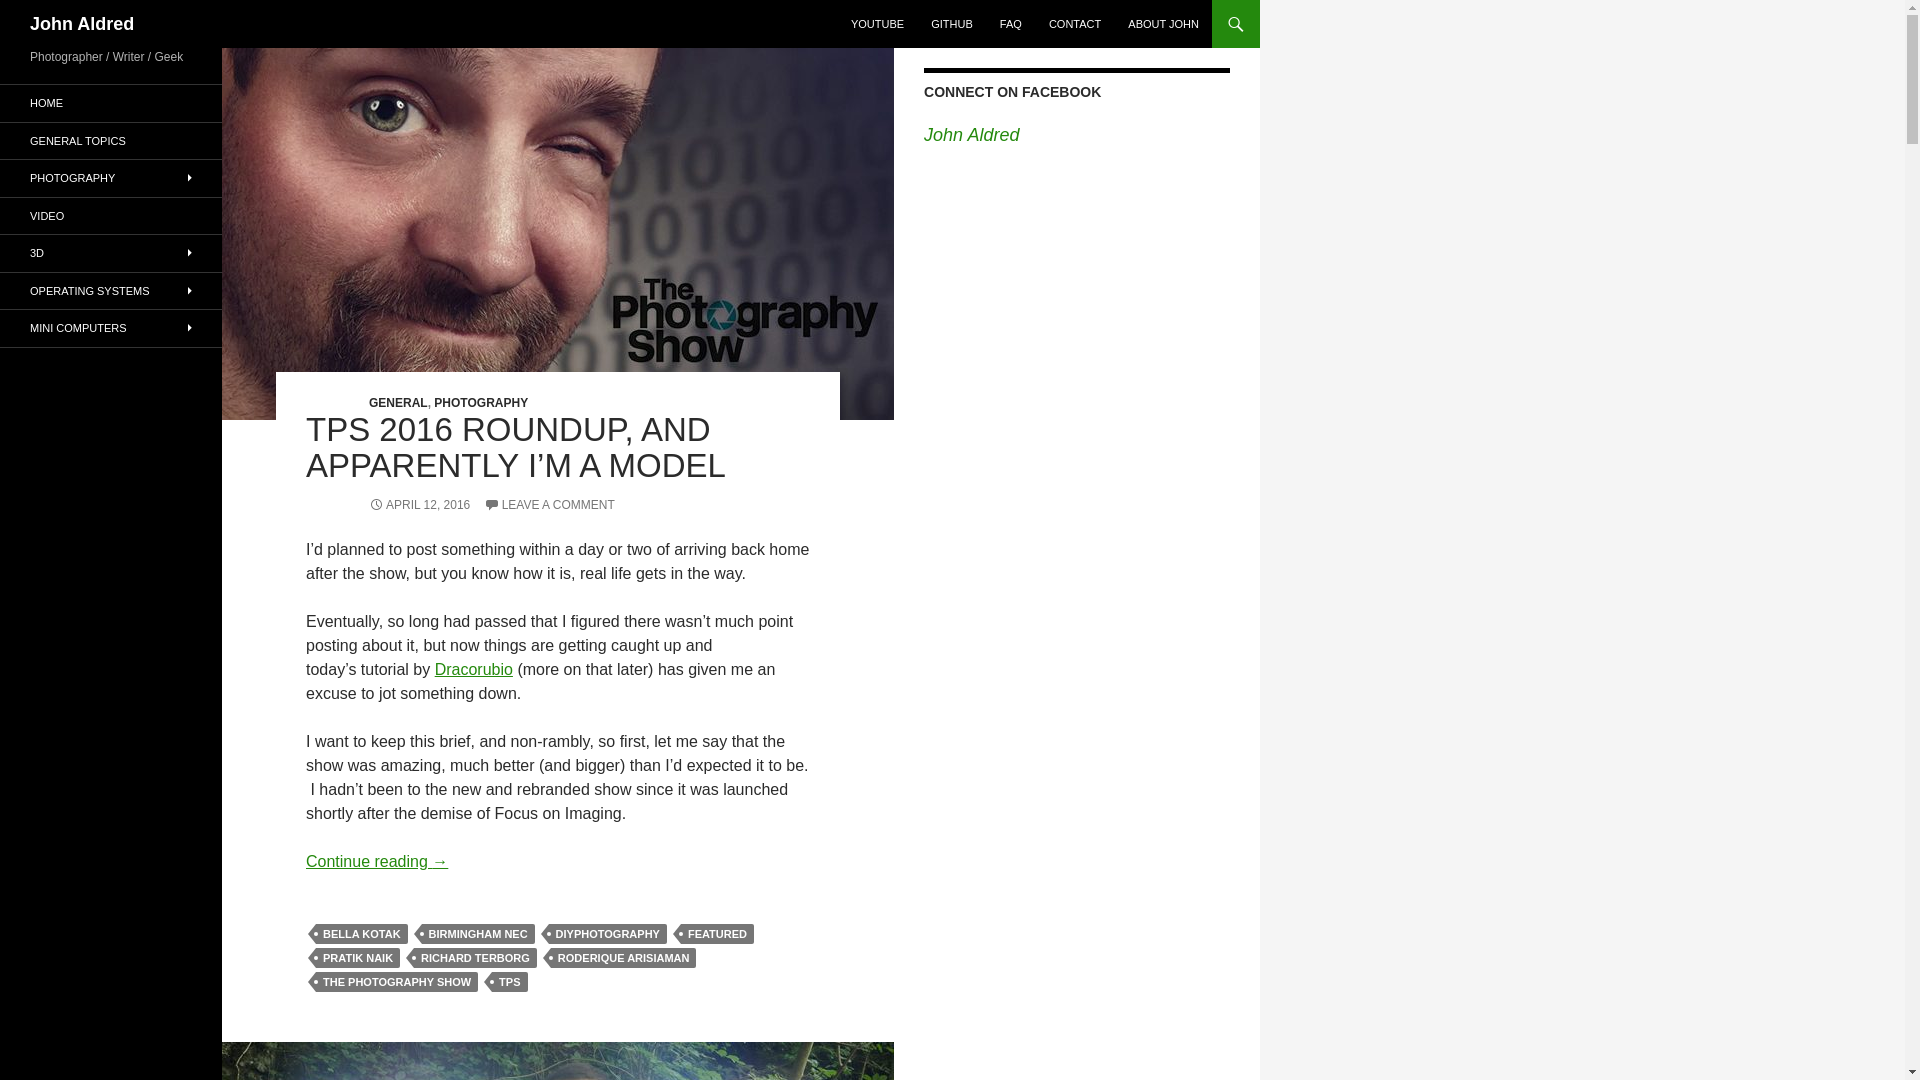 The height and width of the screenshot is (1080, 1920). I want to click on TPS, so click(508, 982).